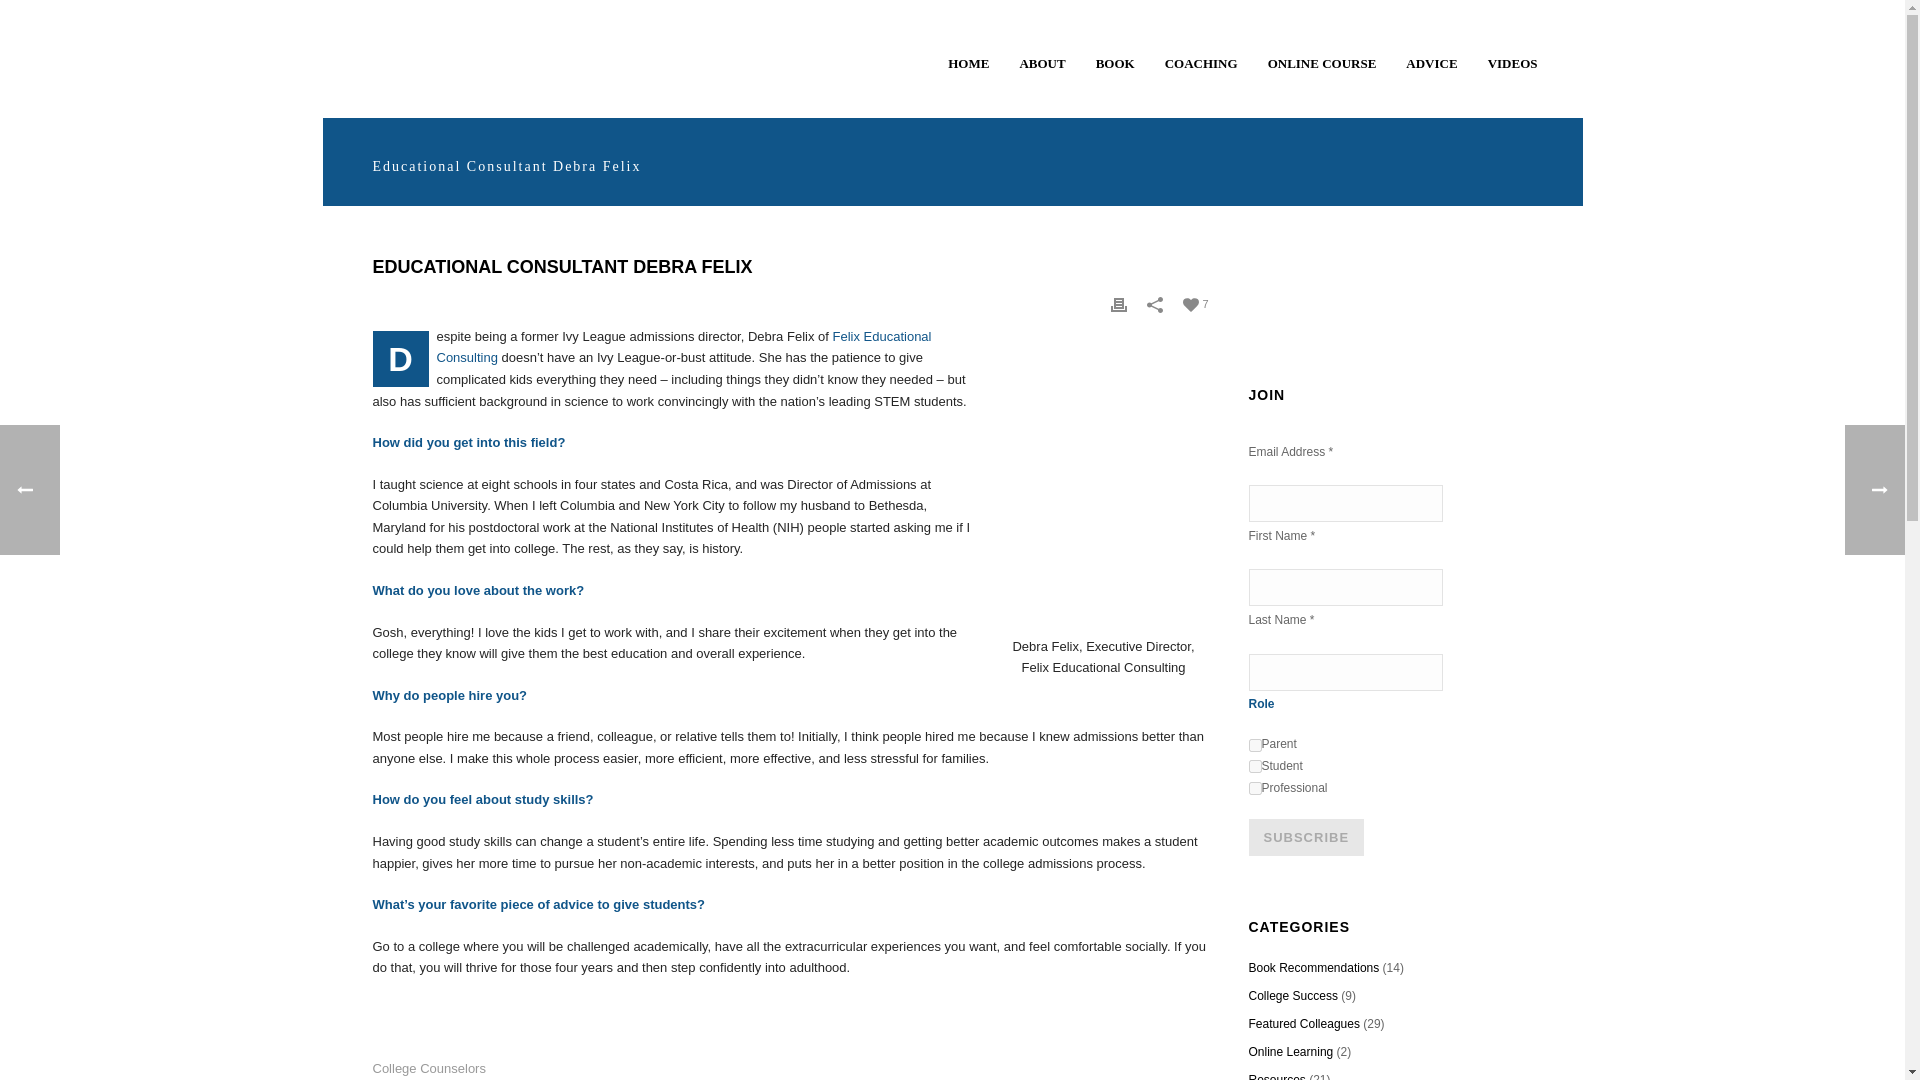 The image size is (1920, 1080). I want to click on Subscribe, so click(1306, 837).